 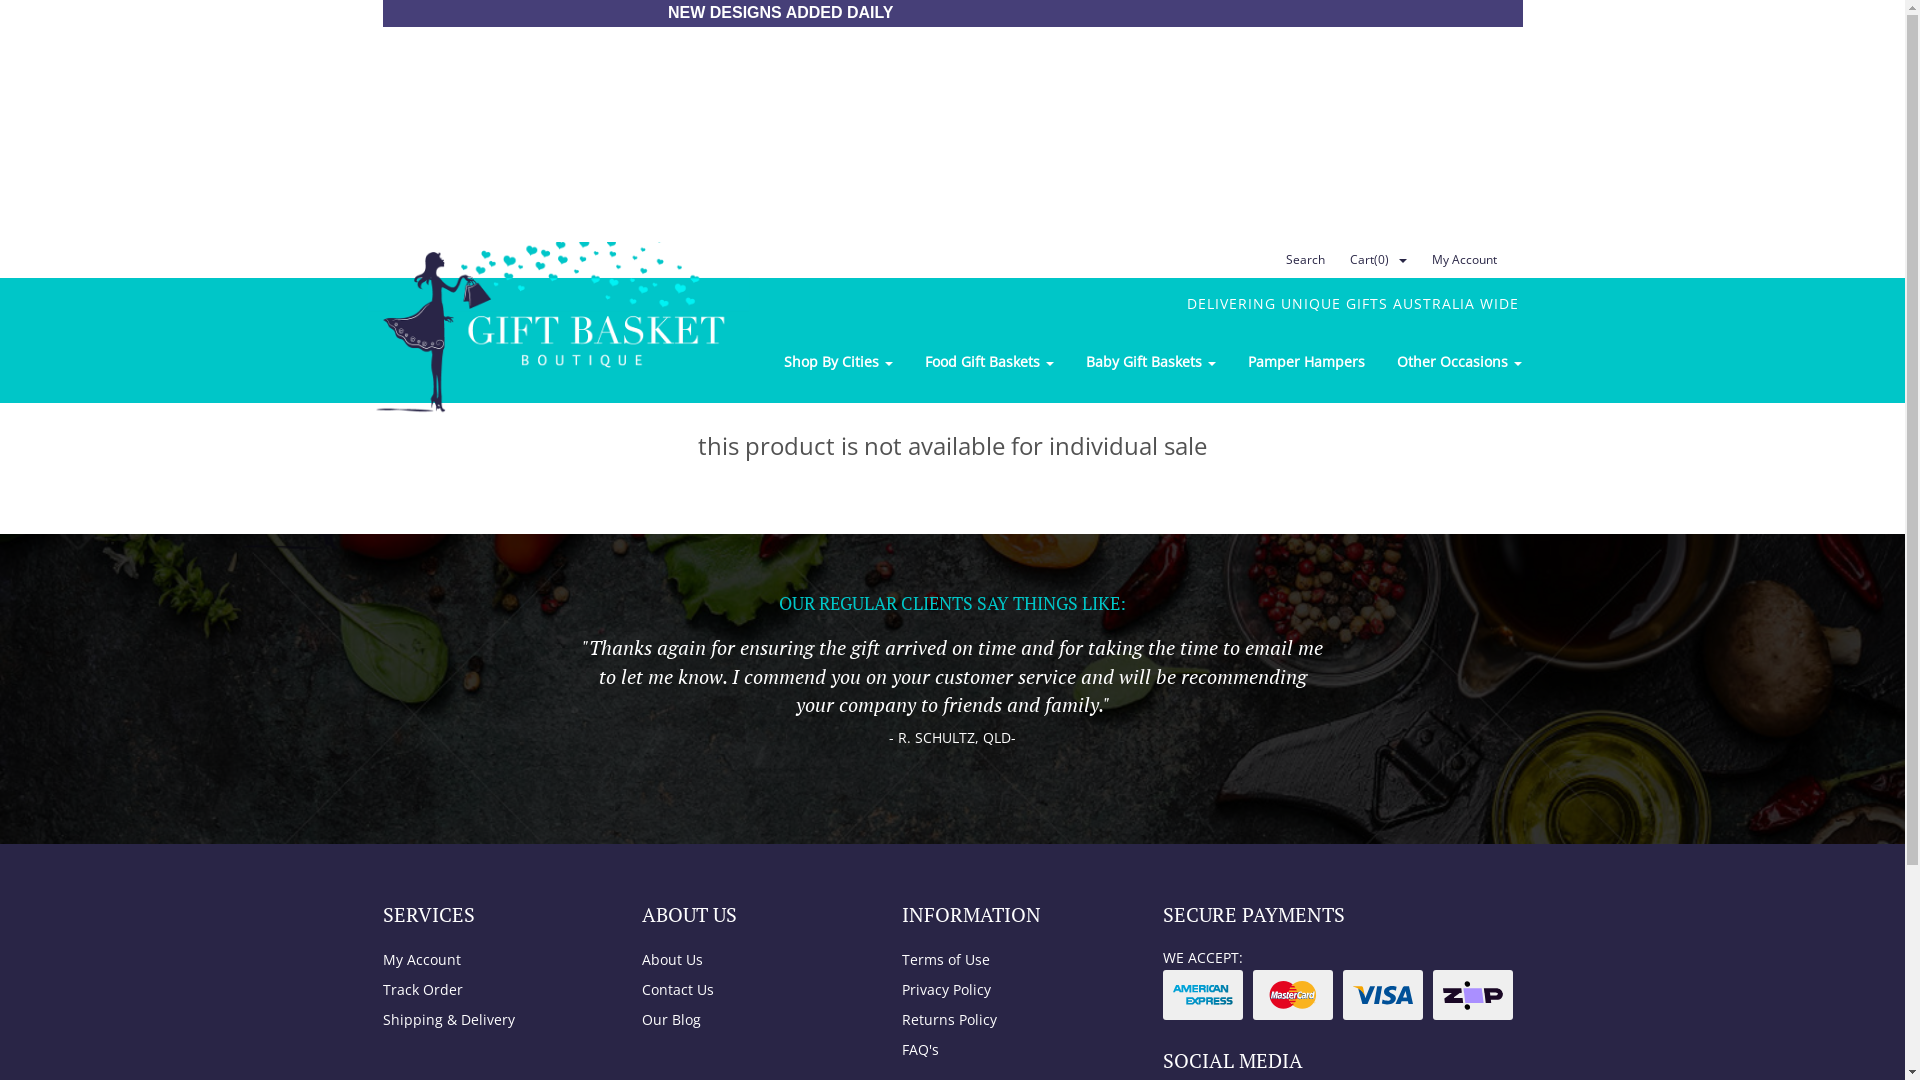 What do you see at coordinates (988, 362) in the screenshot?
I see `Food Gift Baskets` at bounding box center [988, 362].